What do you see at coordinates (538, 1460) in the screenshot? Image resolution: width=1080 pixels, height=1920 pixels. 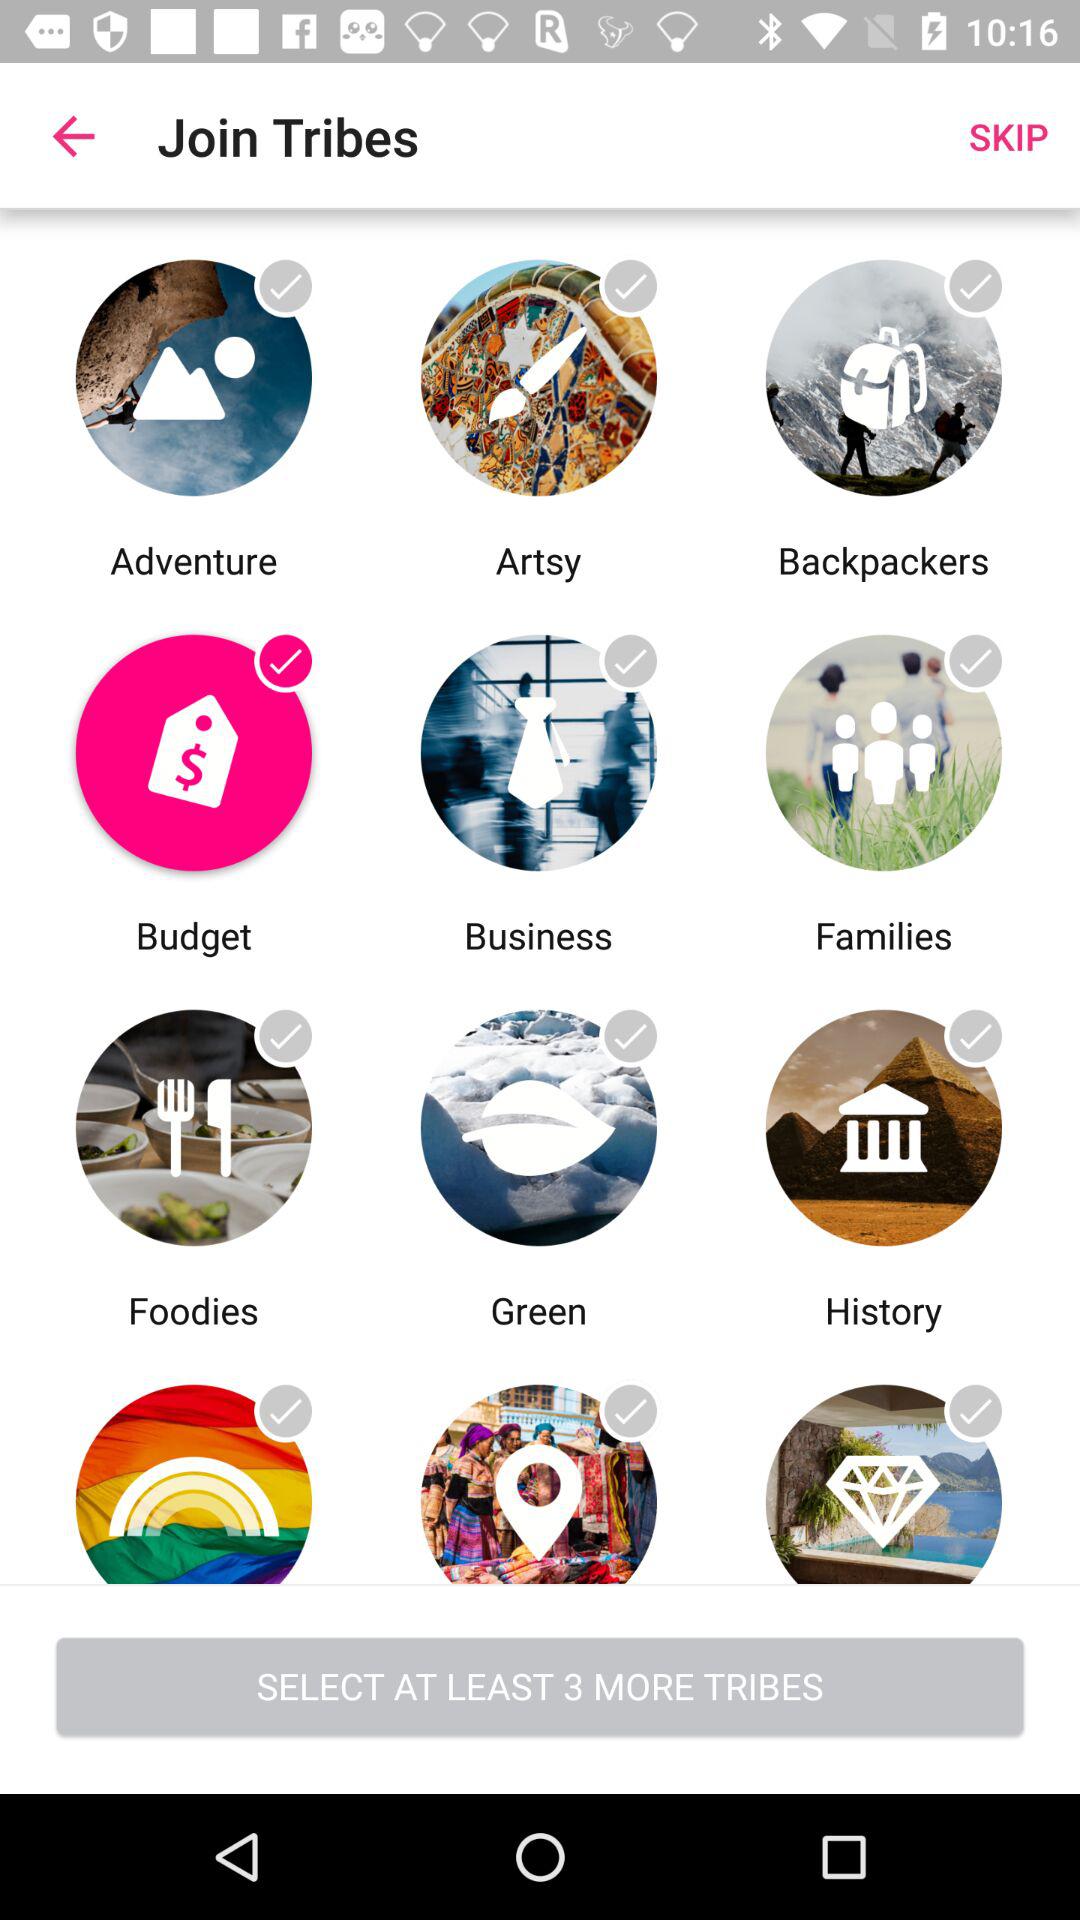 I see `select this tribe` at bounding box center [538, 1460].